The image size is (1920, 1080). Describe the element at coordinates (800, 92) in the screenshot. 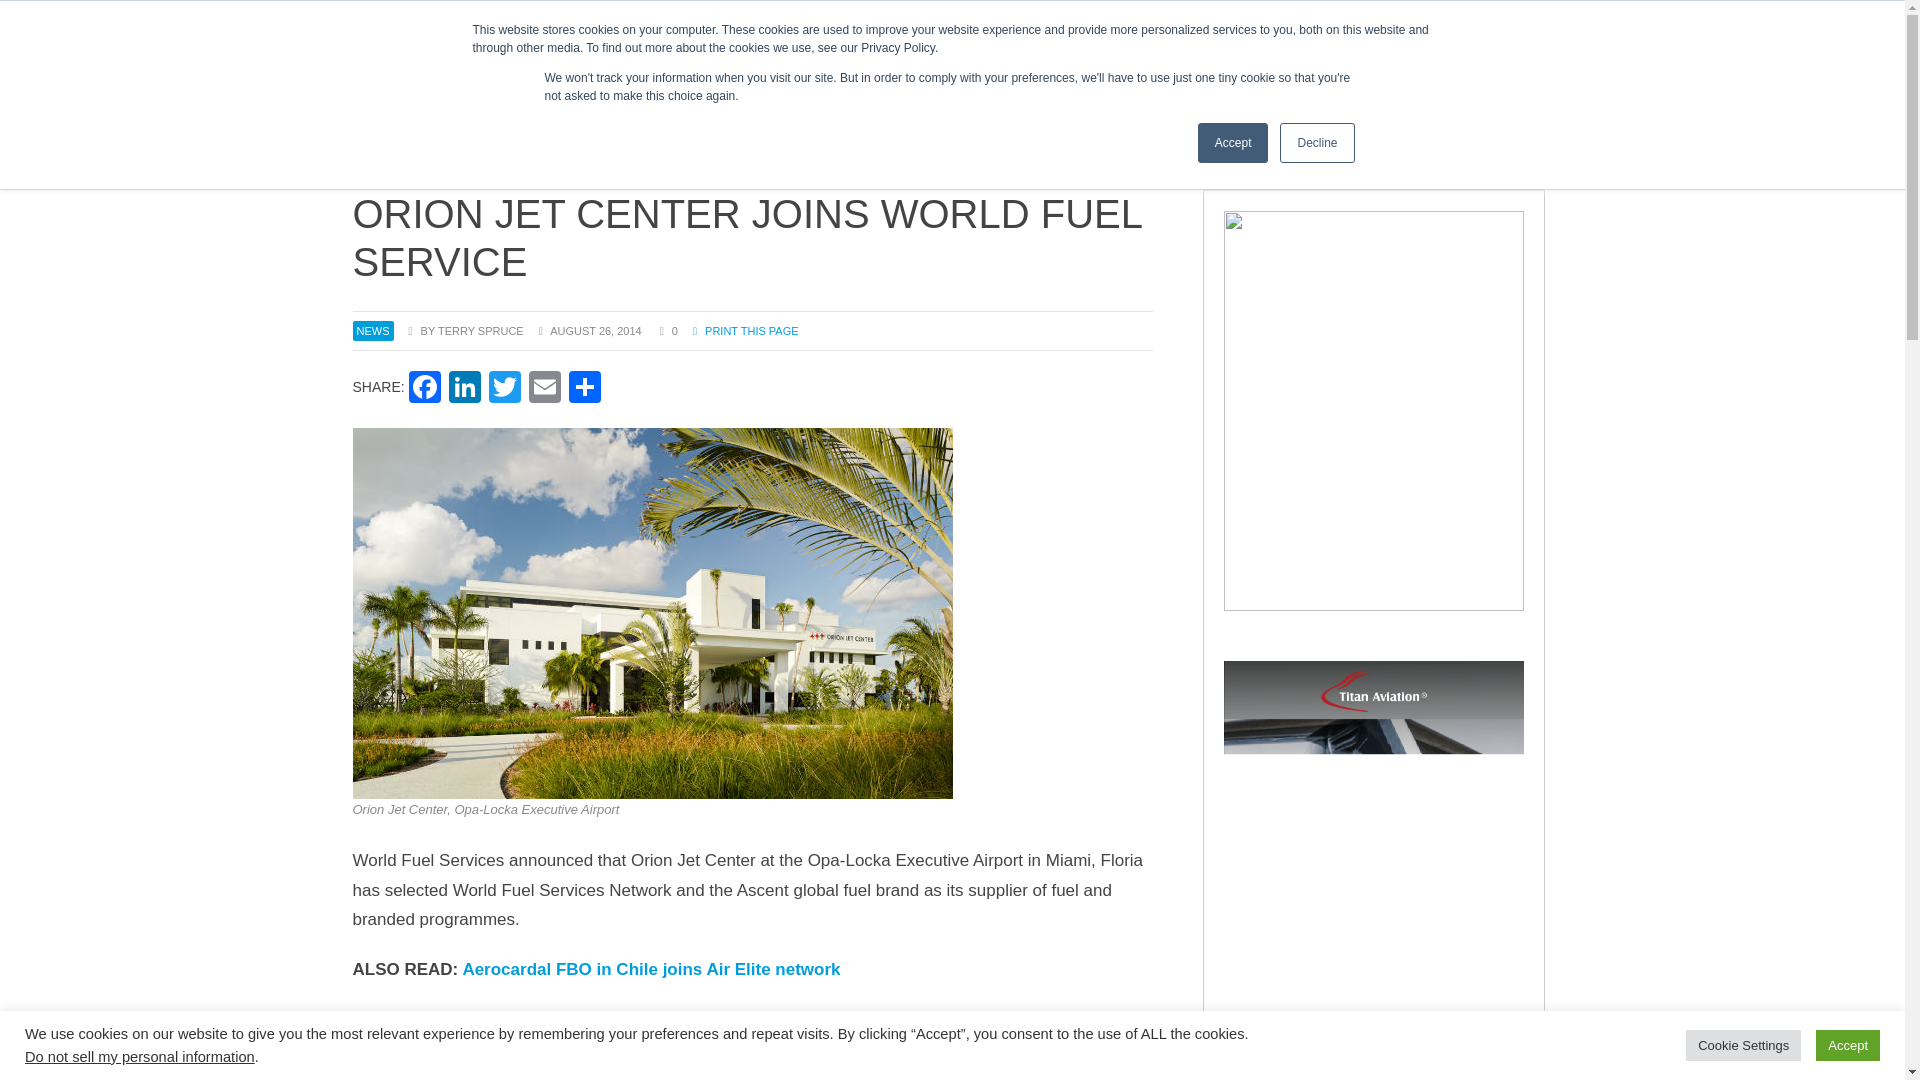

I see `Email` at that location.